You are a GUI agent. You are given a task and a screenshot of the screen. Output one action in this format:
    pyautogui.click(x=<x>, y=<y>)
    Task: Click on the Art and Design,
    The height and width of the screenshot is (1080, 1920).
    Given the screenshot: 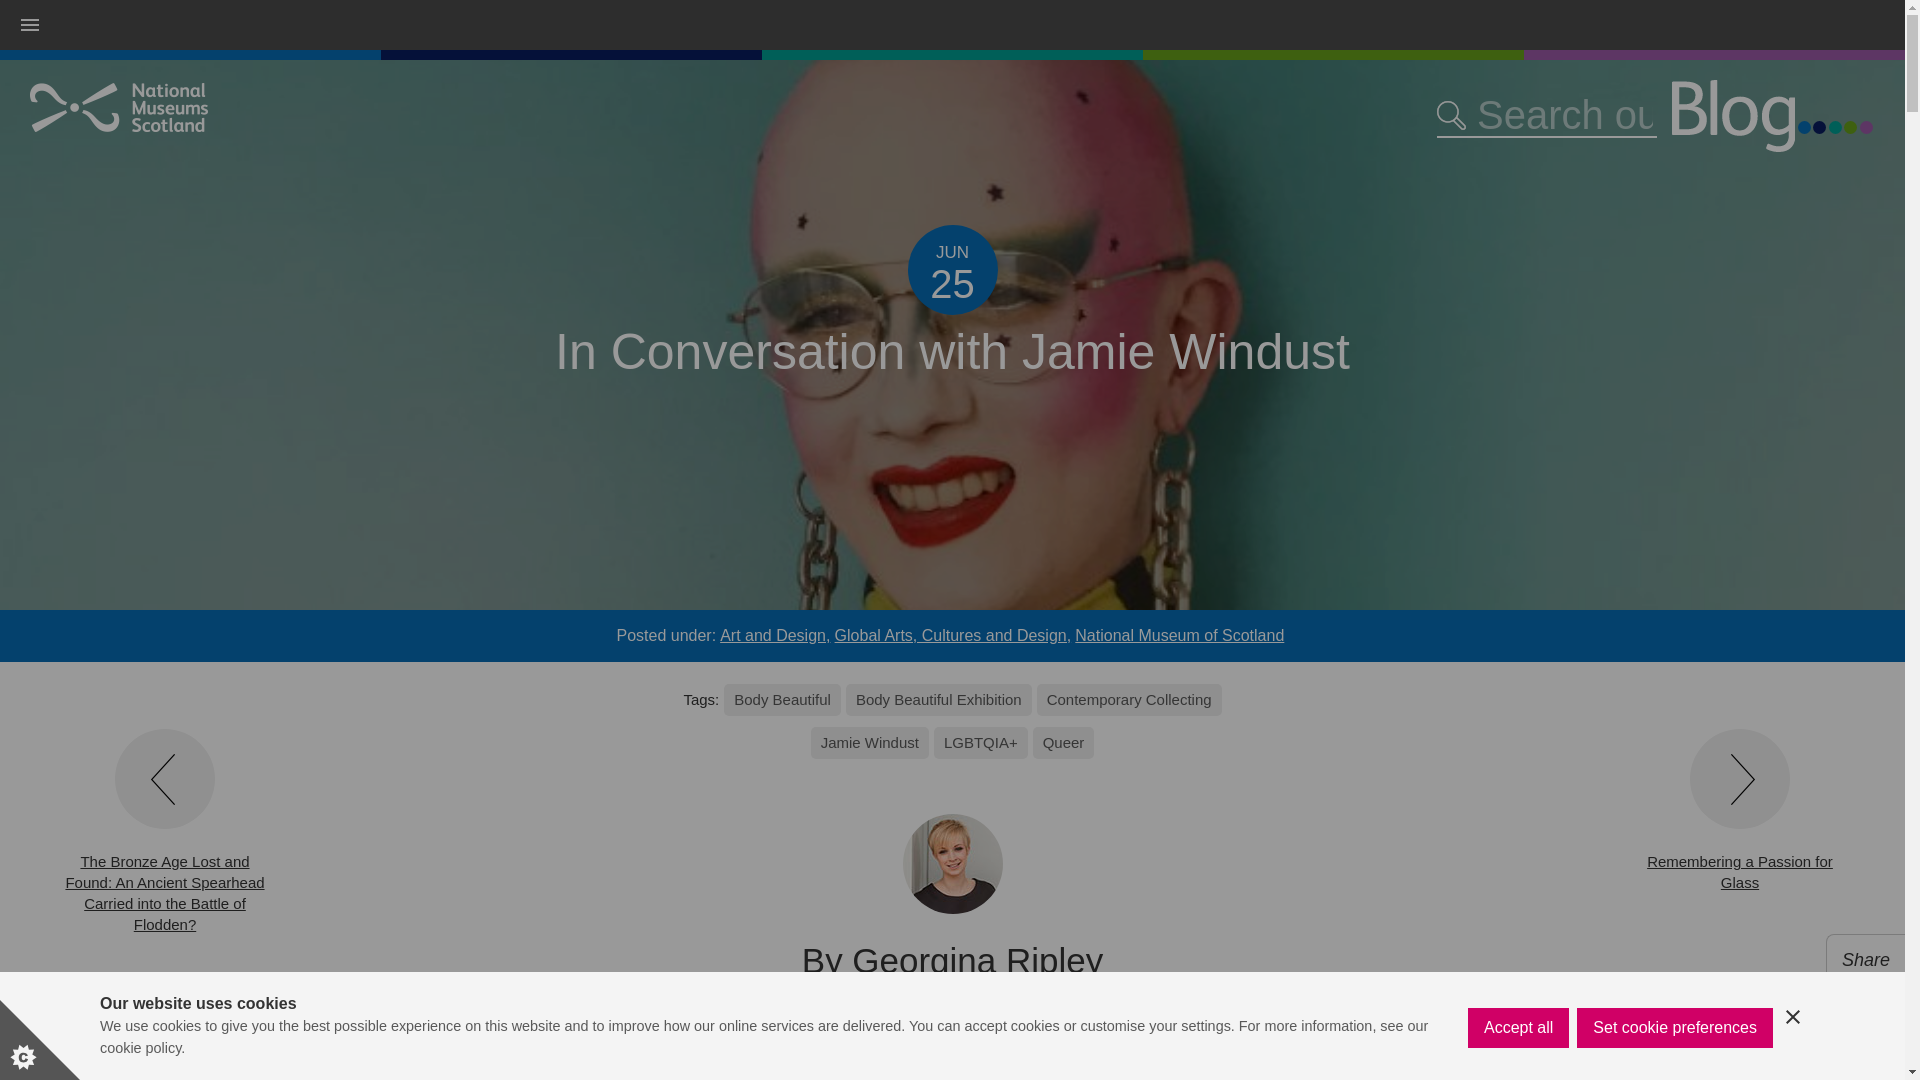 What is the action you would take?
    pyautogui.click(x=774, y=635)
    